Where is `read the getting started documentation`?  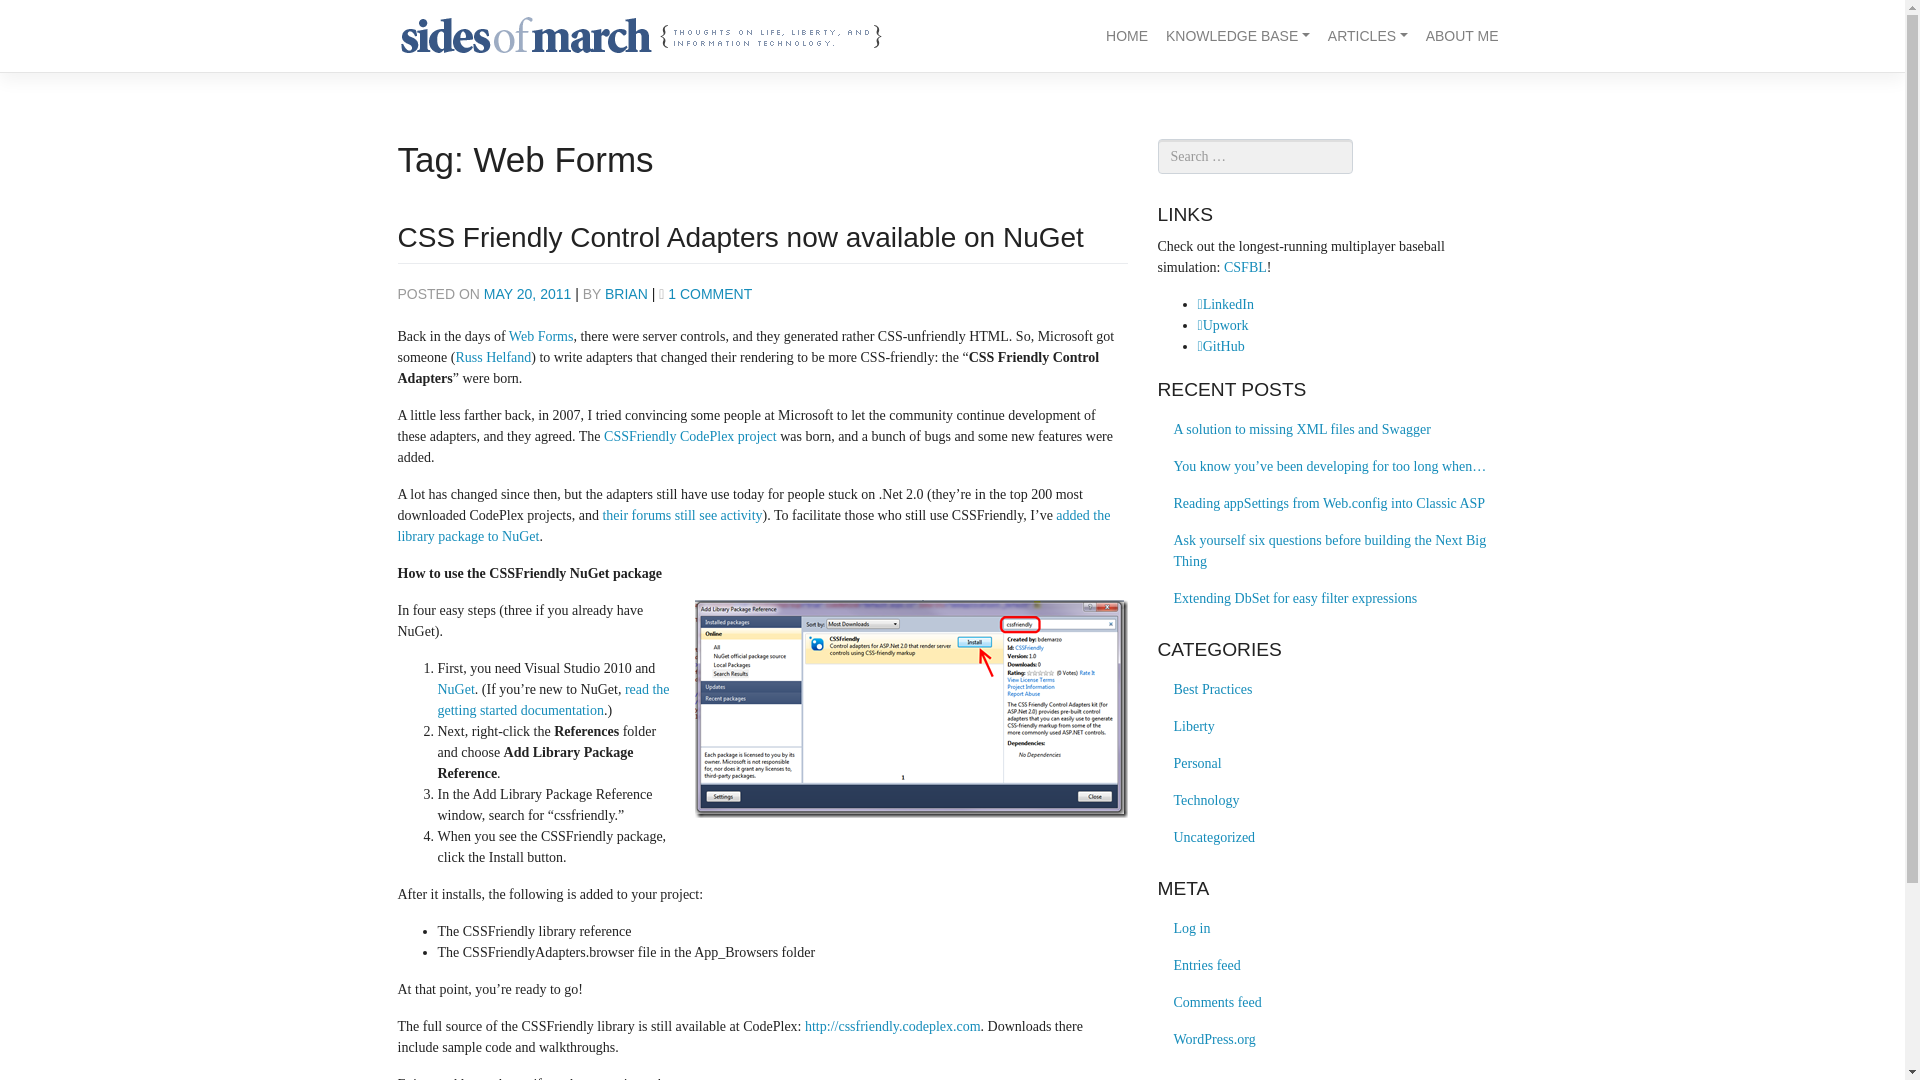 read the getting started documentation is located at coordinates (554, 700).